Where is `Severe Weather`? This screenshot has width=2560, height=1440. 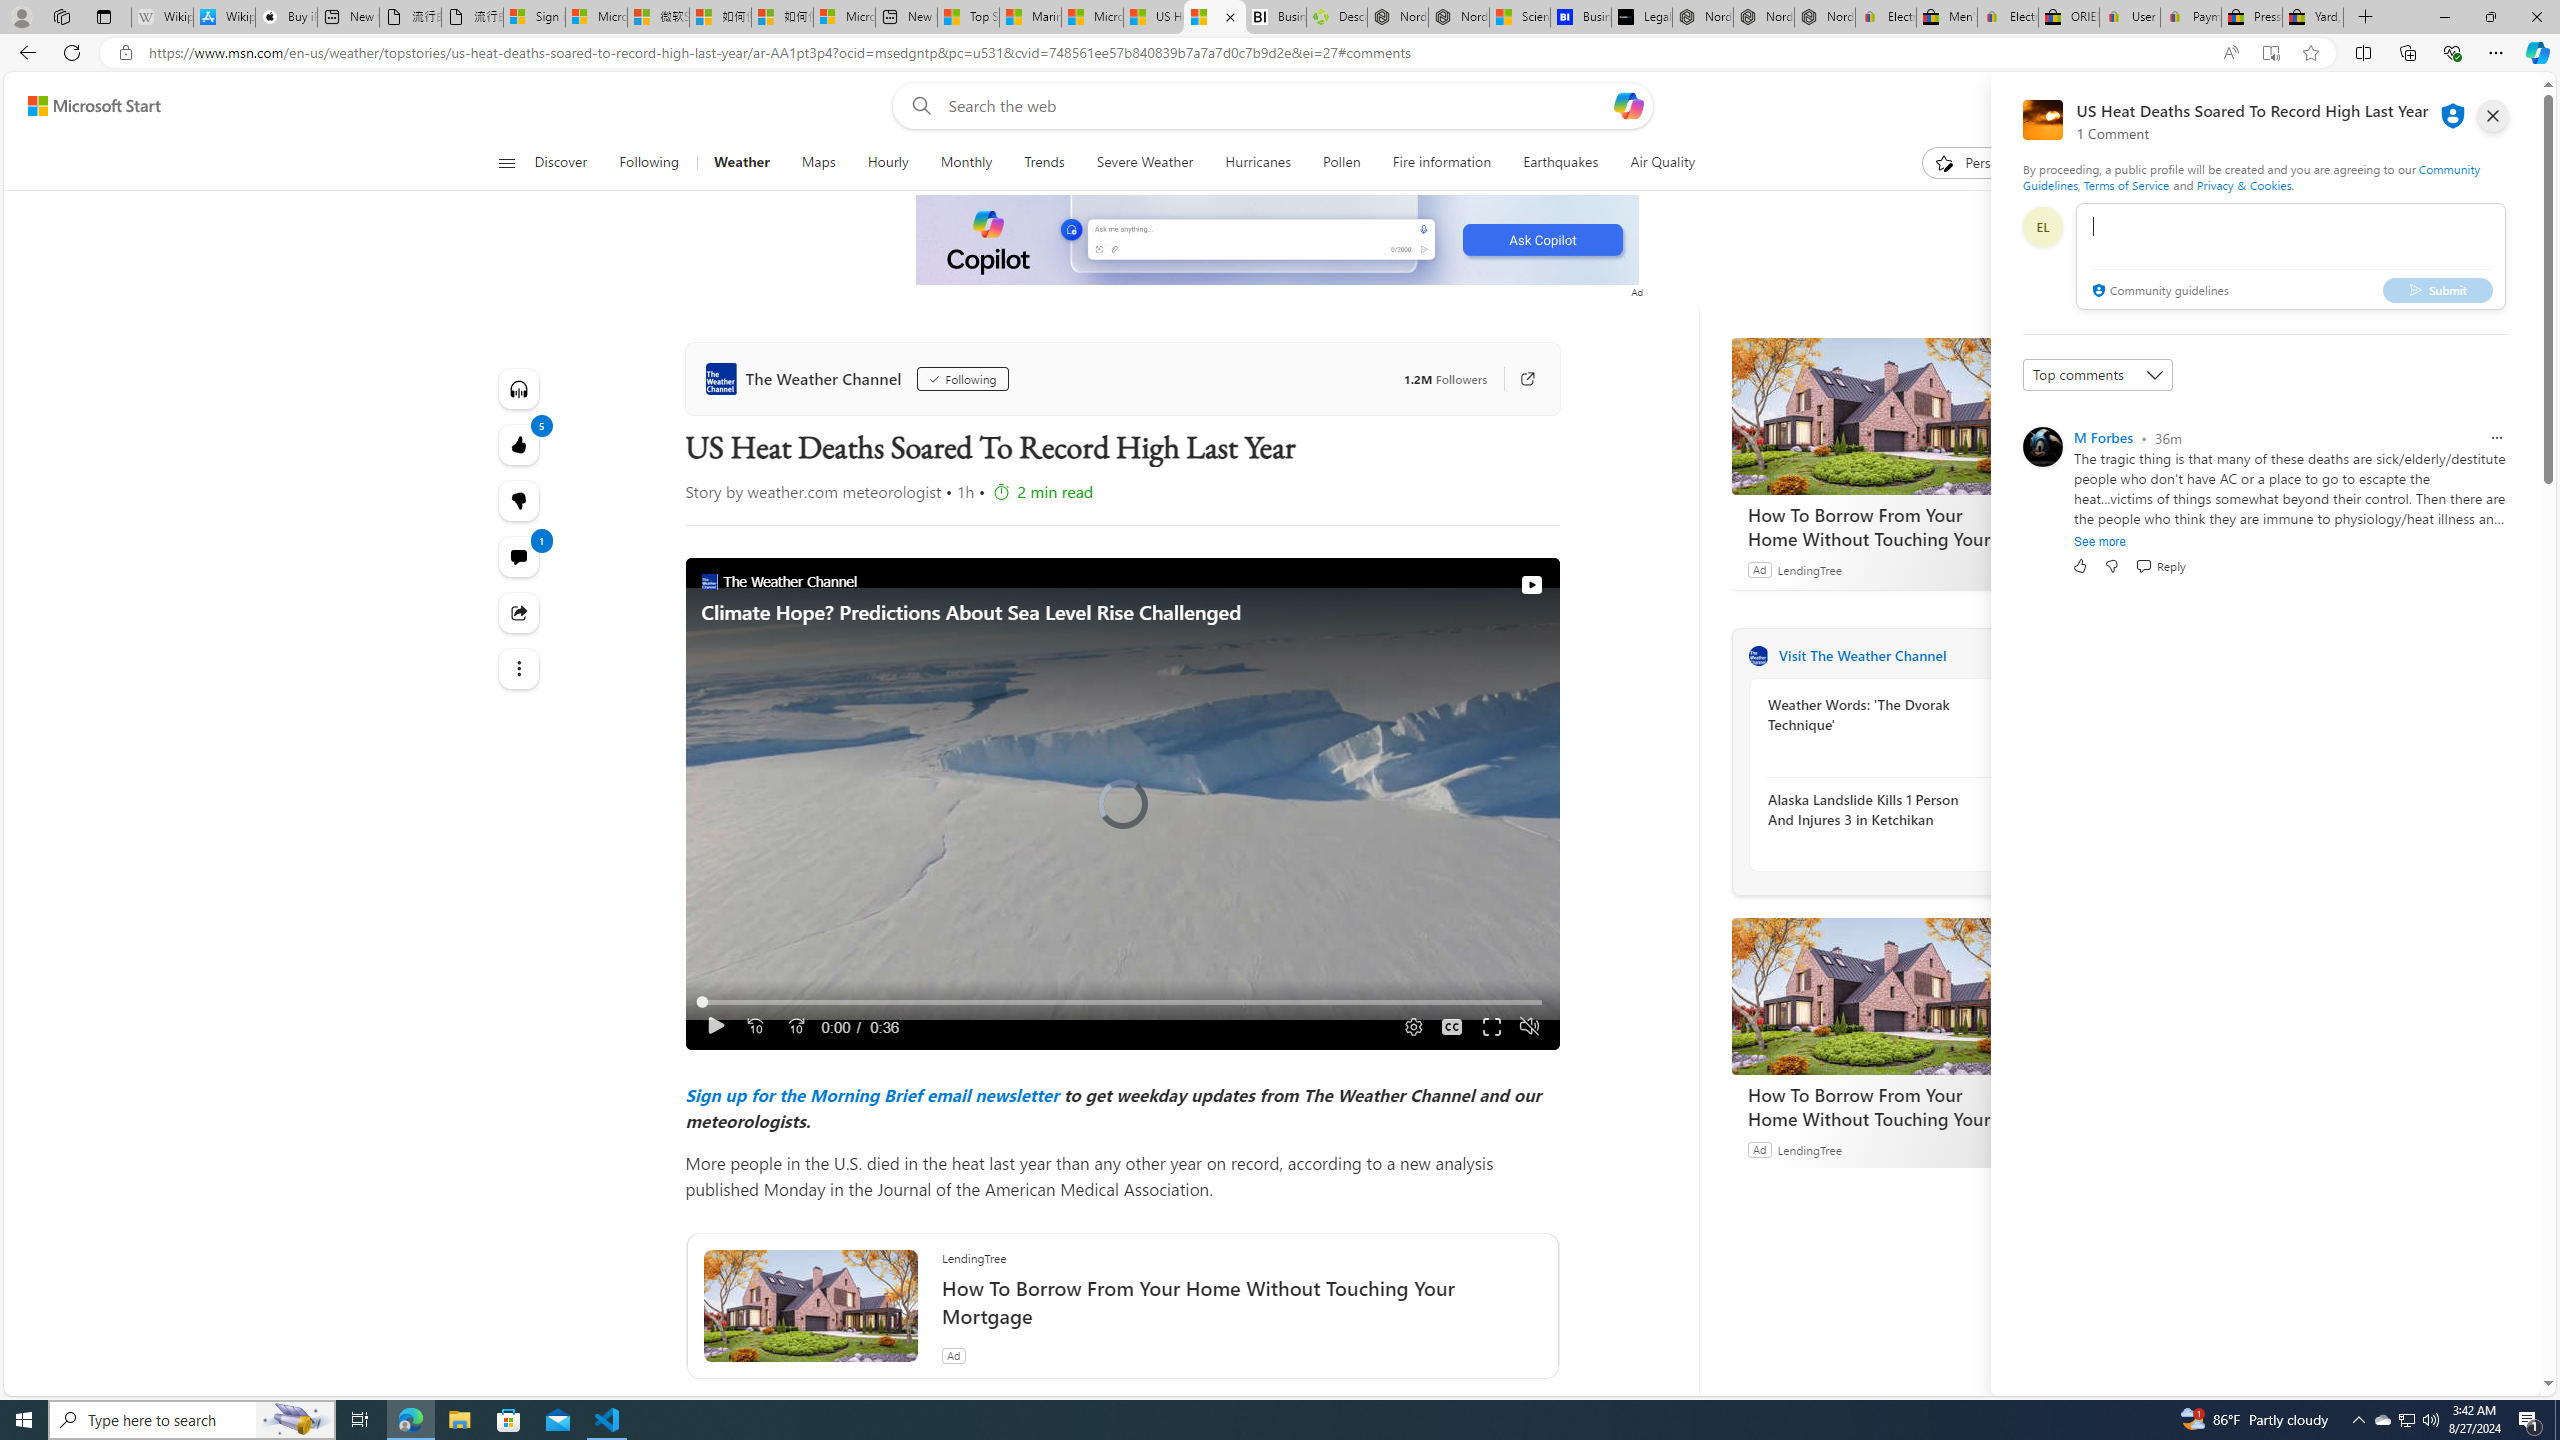 Severe Weather is located at coordinates (1144, 163).